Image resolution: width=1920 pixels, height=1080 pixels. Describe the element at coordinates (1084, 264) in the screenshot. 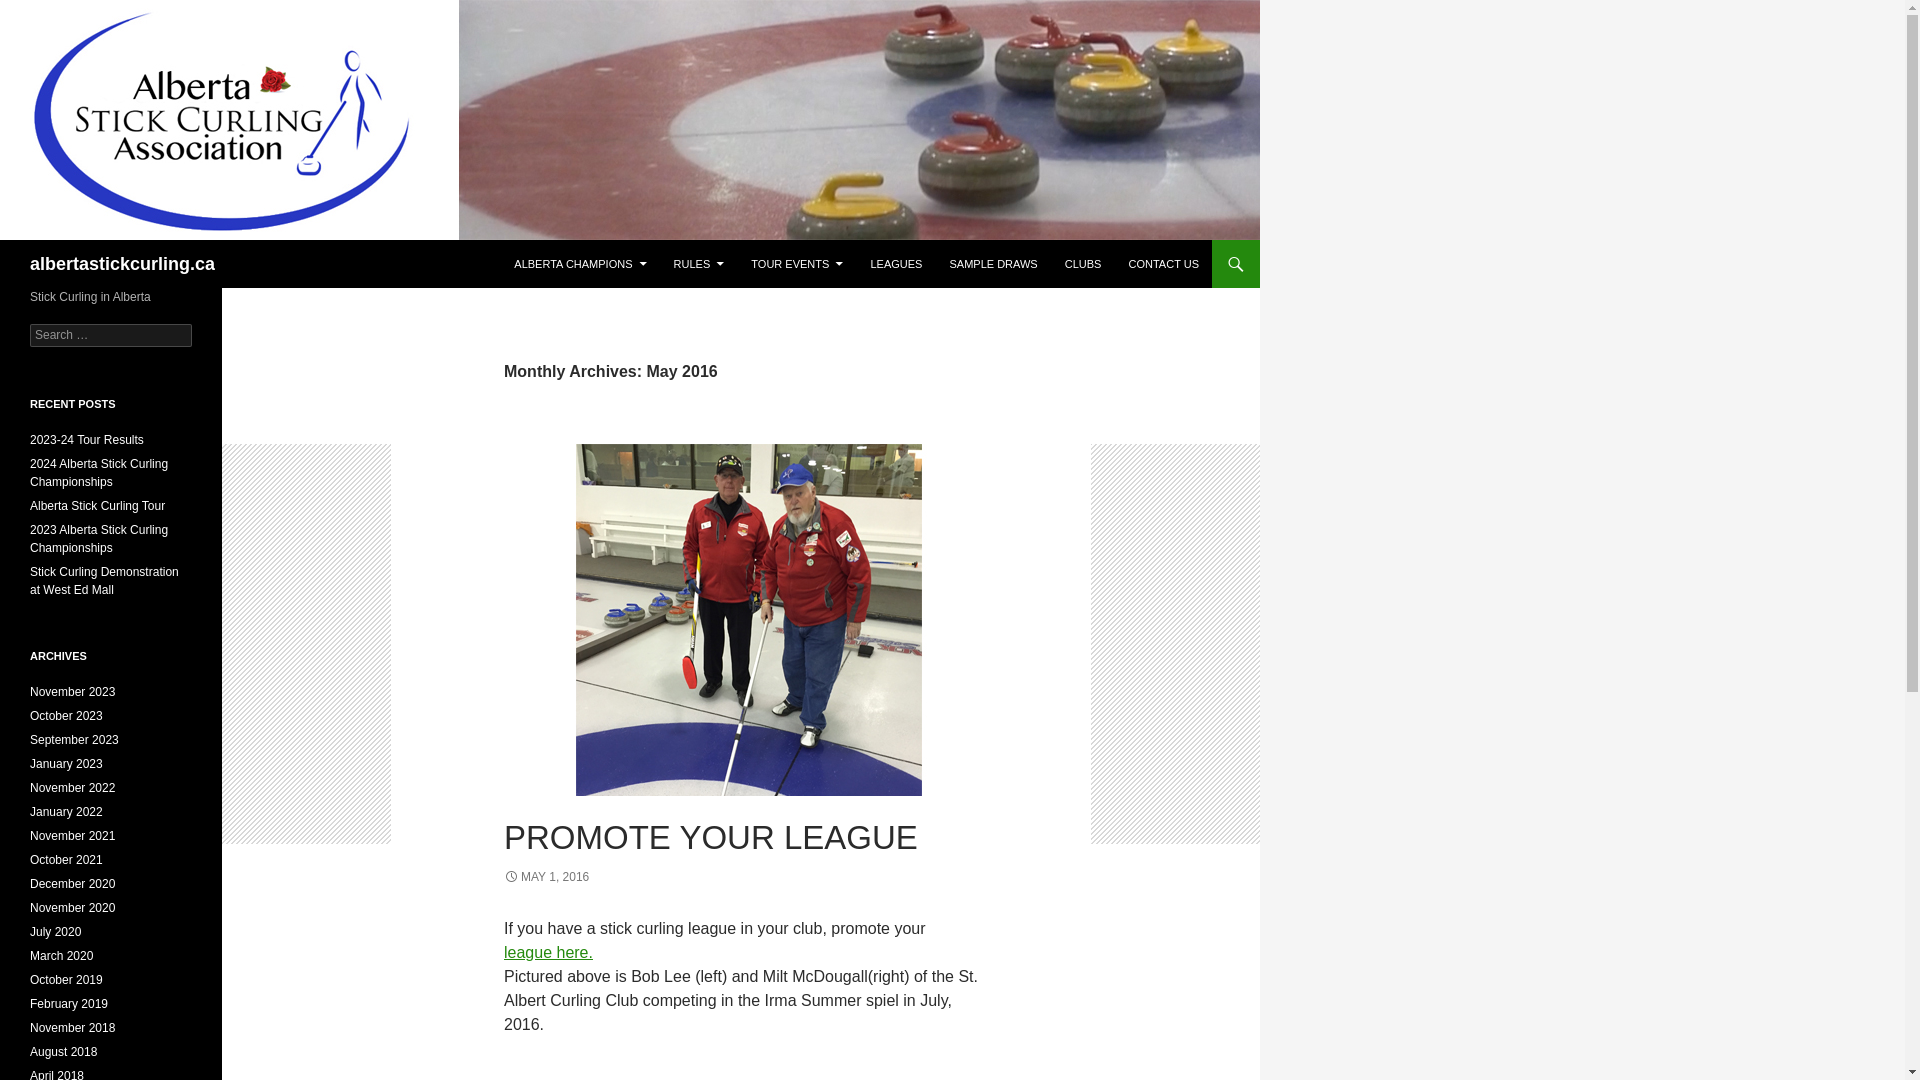

I see `CLUBS` at that location.